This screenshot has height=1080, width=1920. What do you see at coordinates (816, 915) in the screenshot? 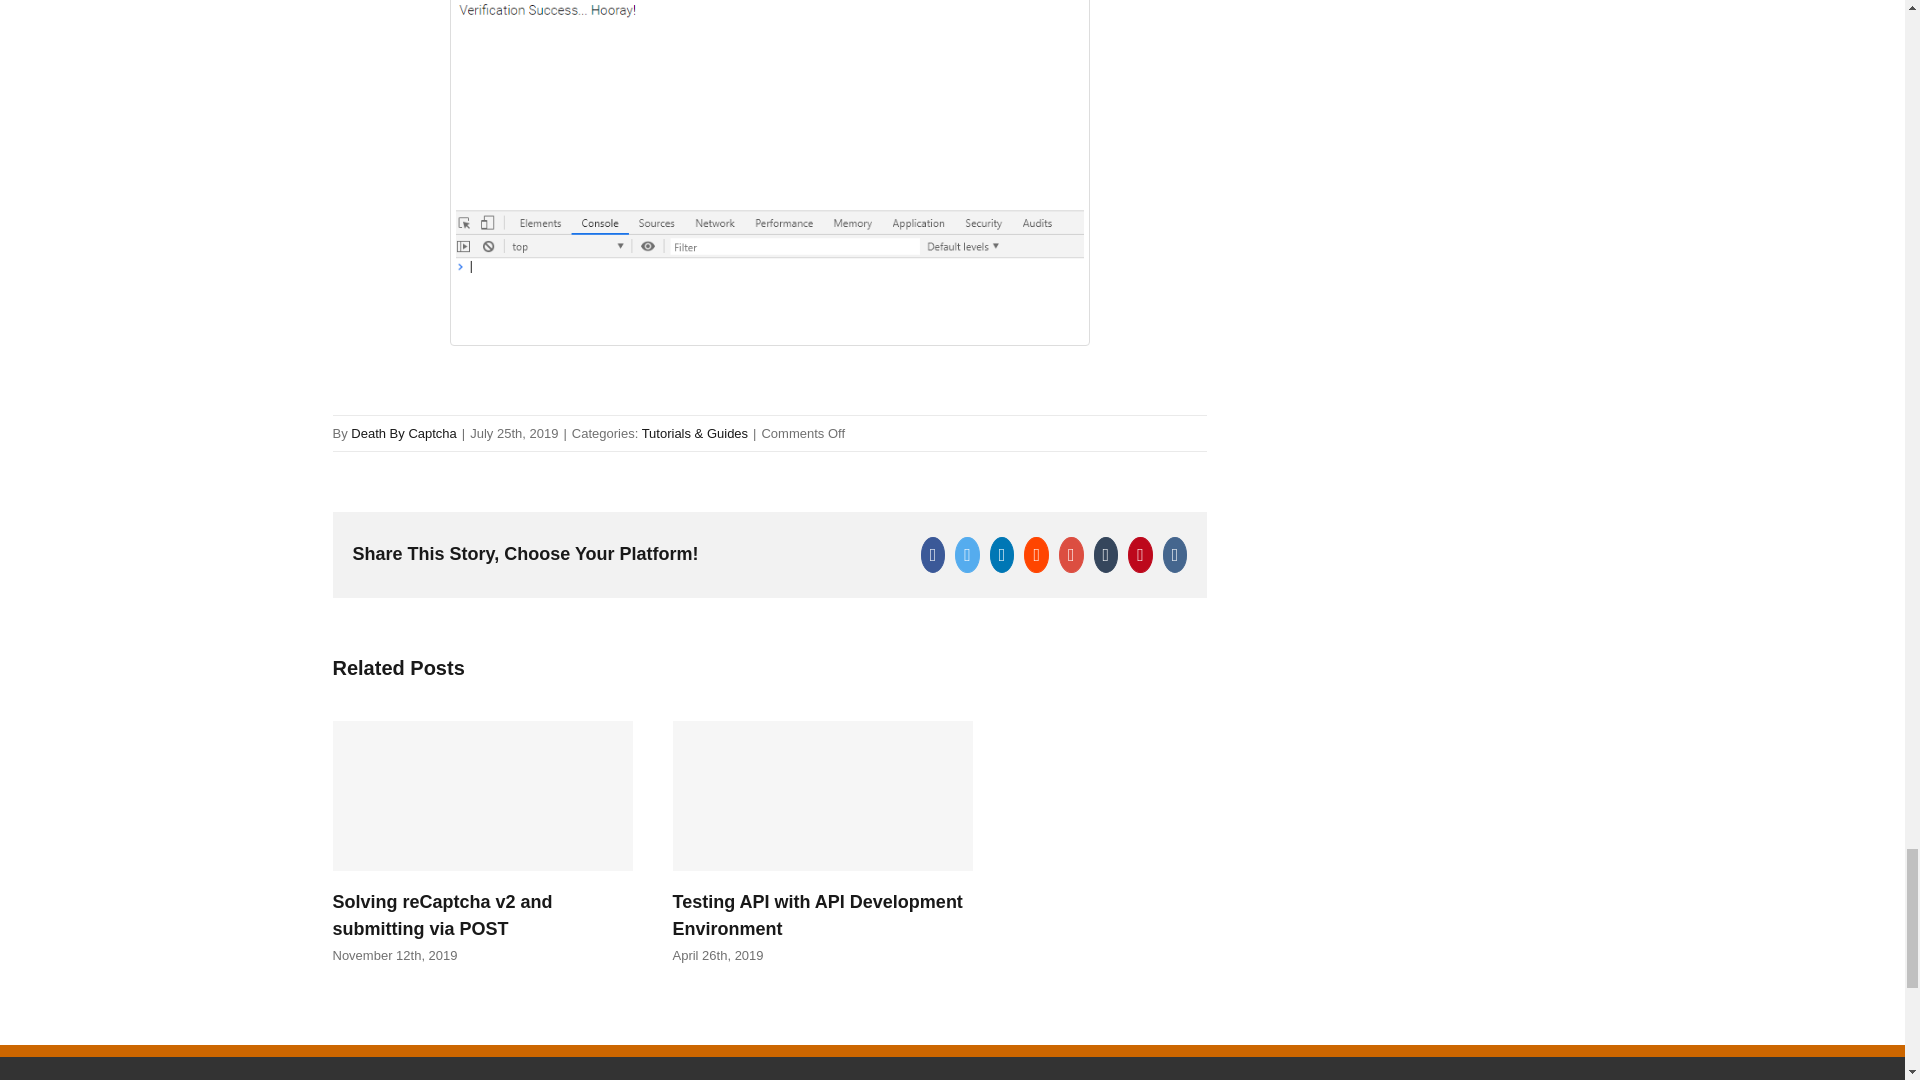
I see `Testing API with API Development Environment` at bounding box center [816, 915].